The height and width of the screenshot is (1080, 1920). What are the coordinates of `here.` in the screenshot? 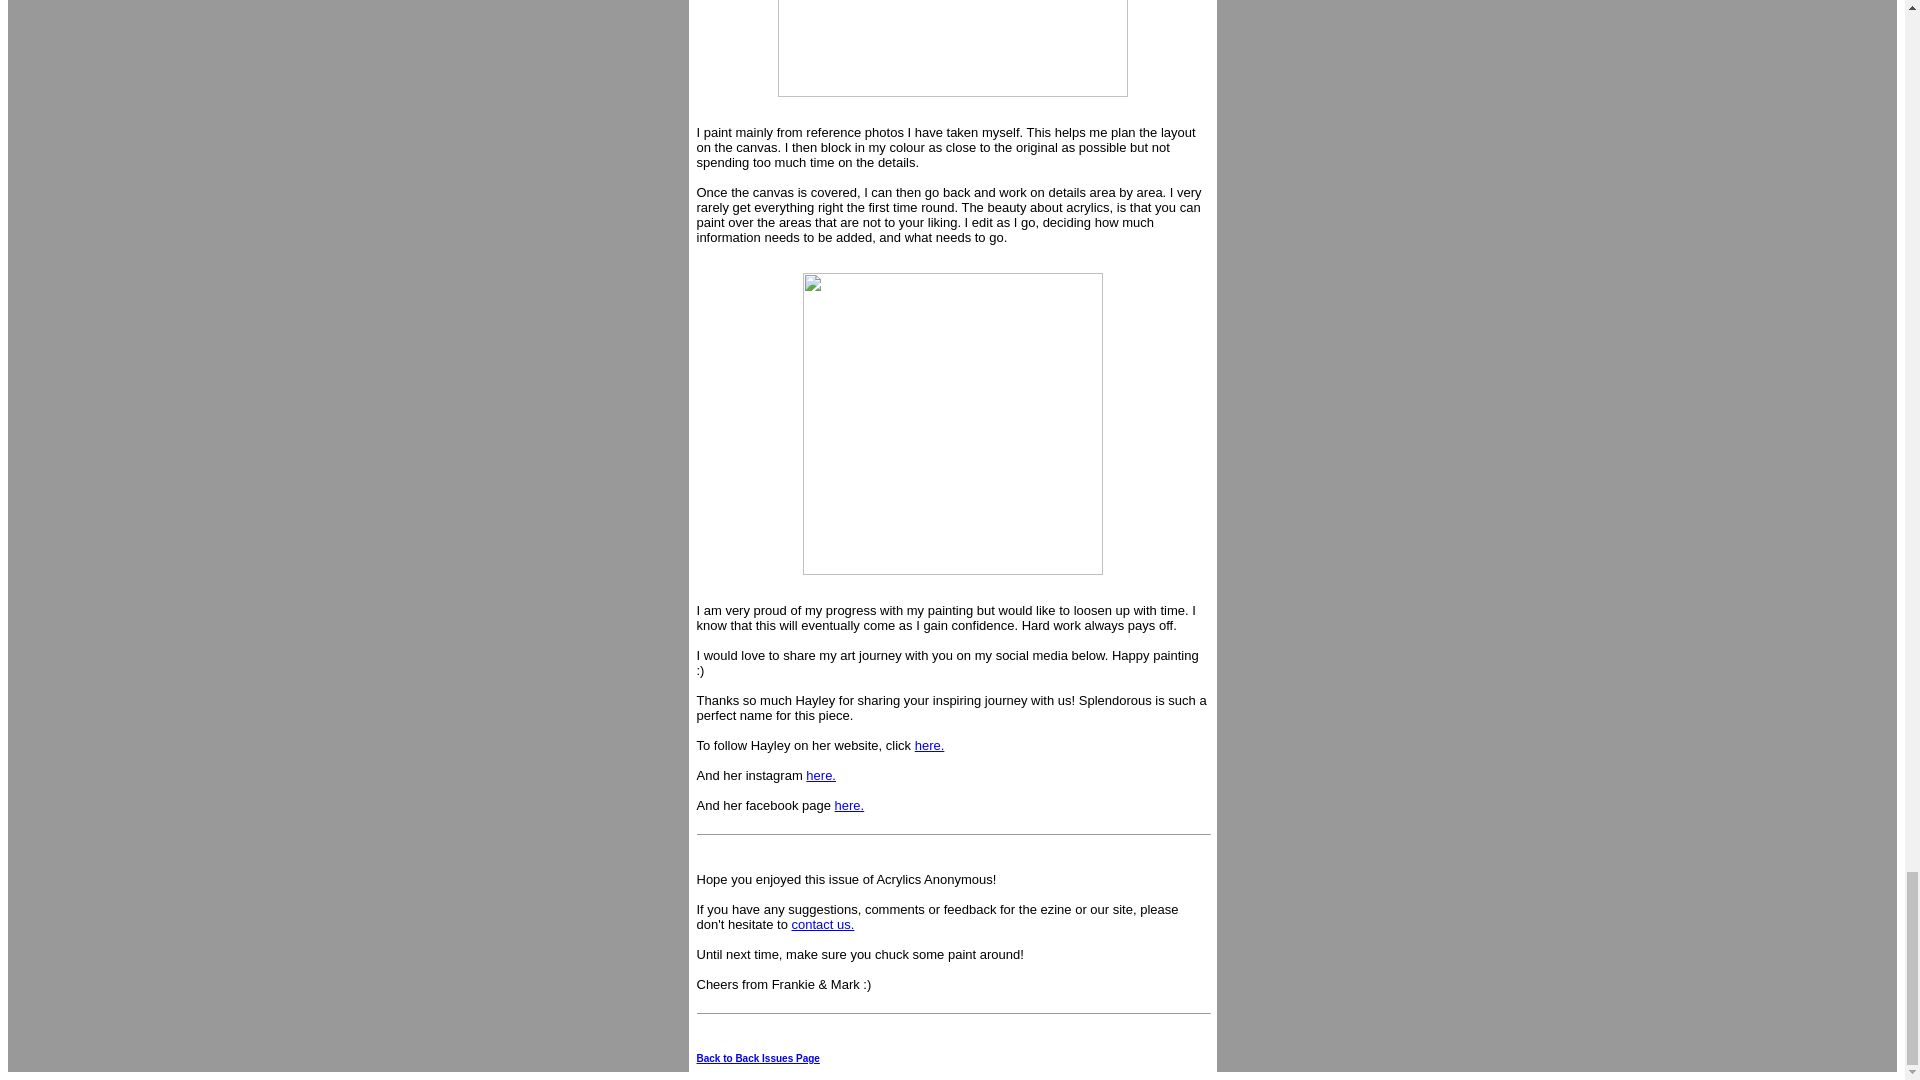 It's located at (850, 806).